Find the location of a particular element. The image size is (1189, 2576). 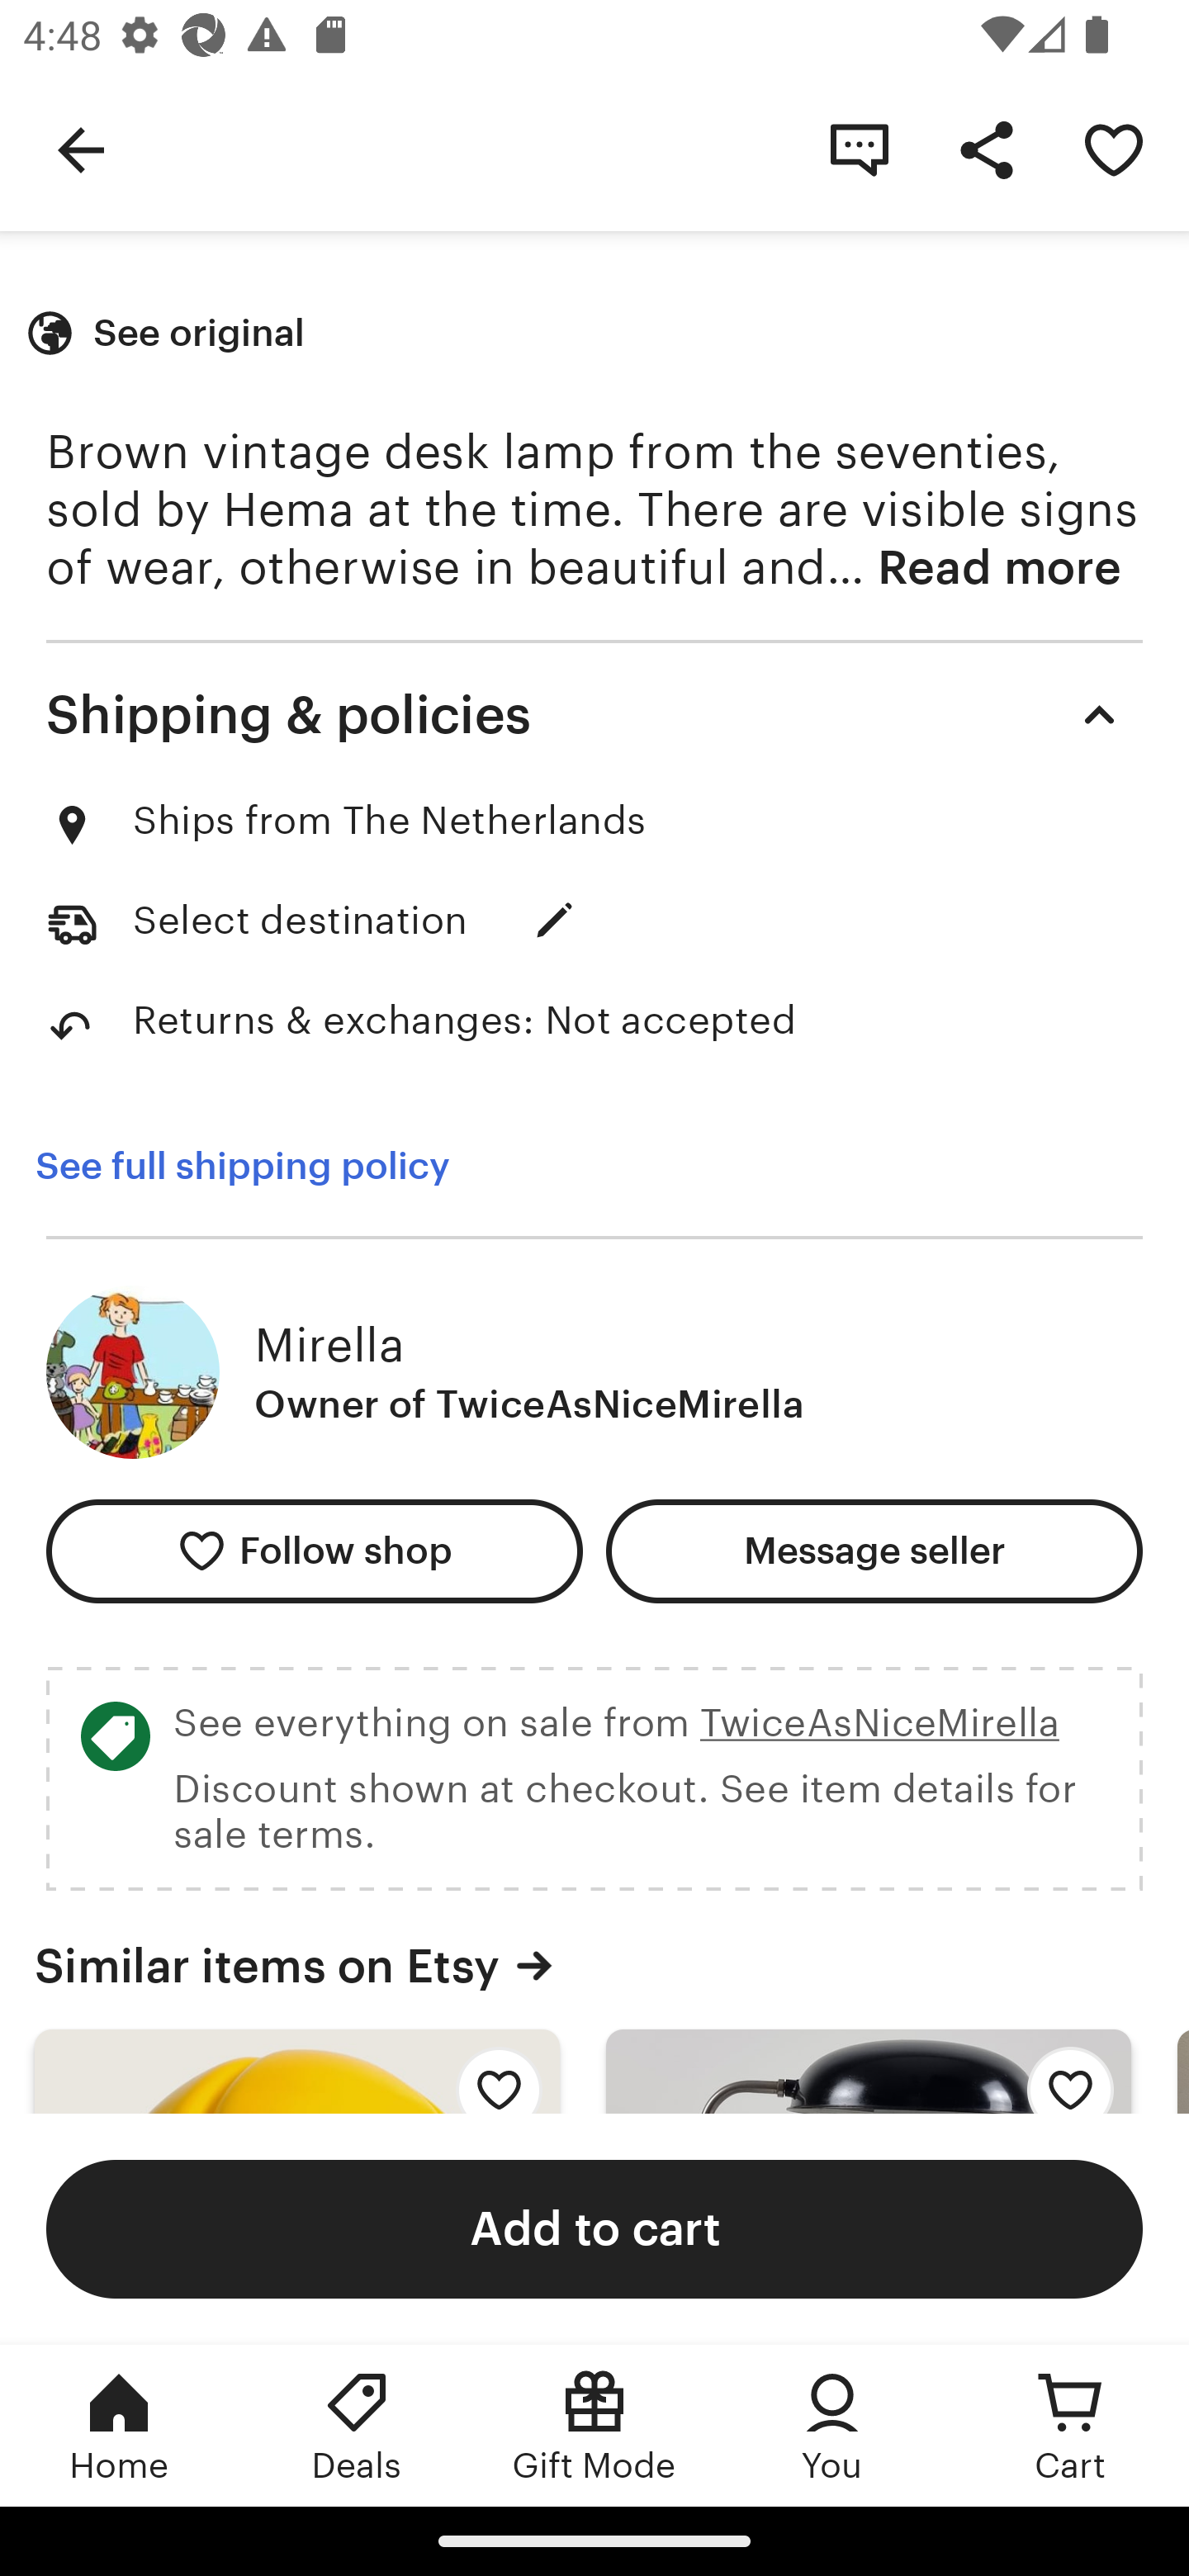

See full shipping policy is located at coordinates (242, 1167).